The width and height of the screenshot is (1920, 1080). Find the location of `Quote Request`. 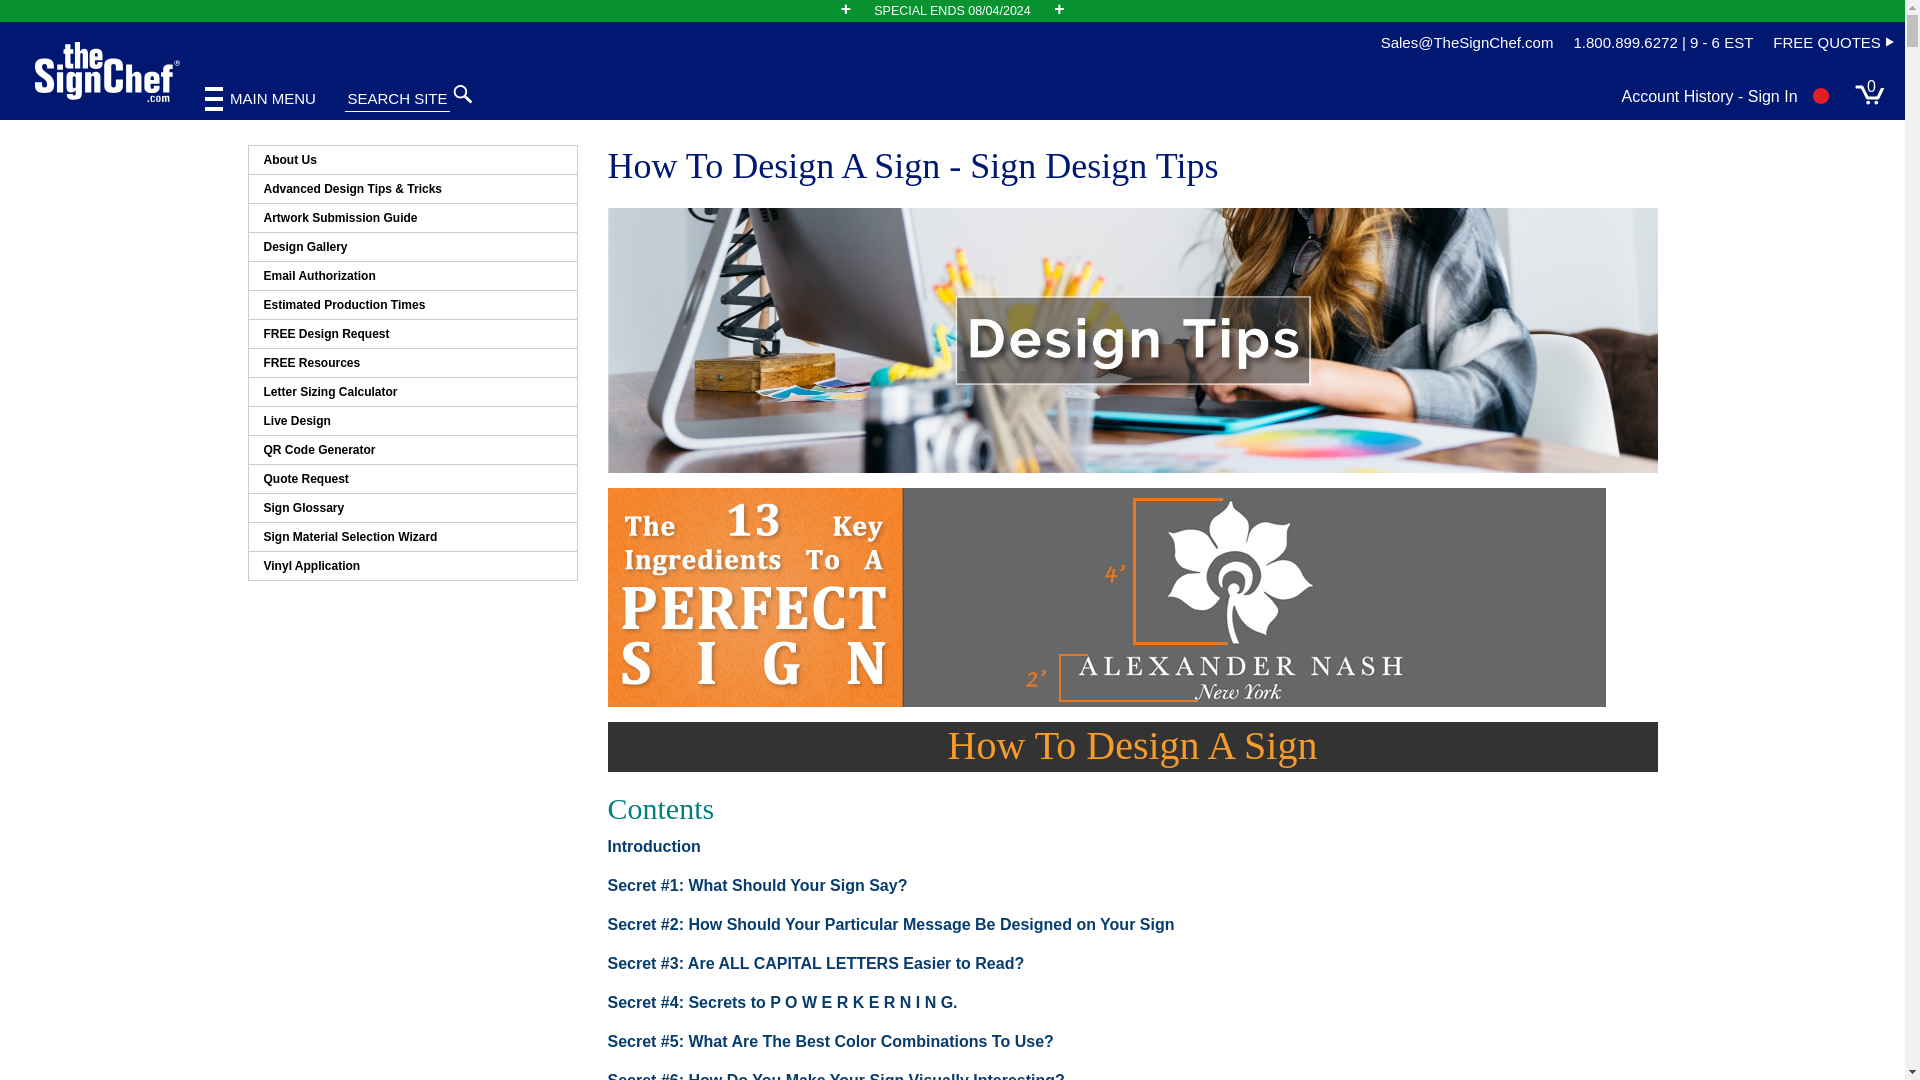

Quote Request is located at coordinates (412, 478).